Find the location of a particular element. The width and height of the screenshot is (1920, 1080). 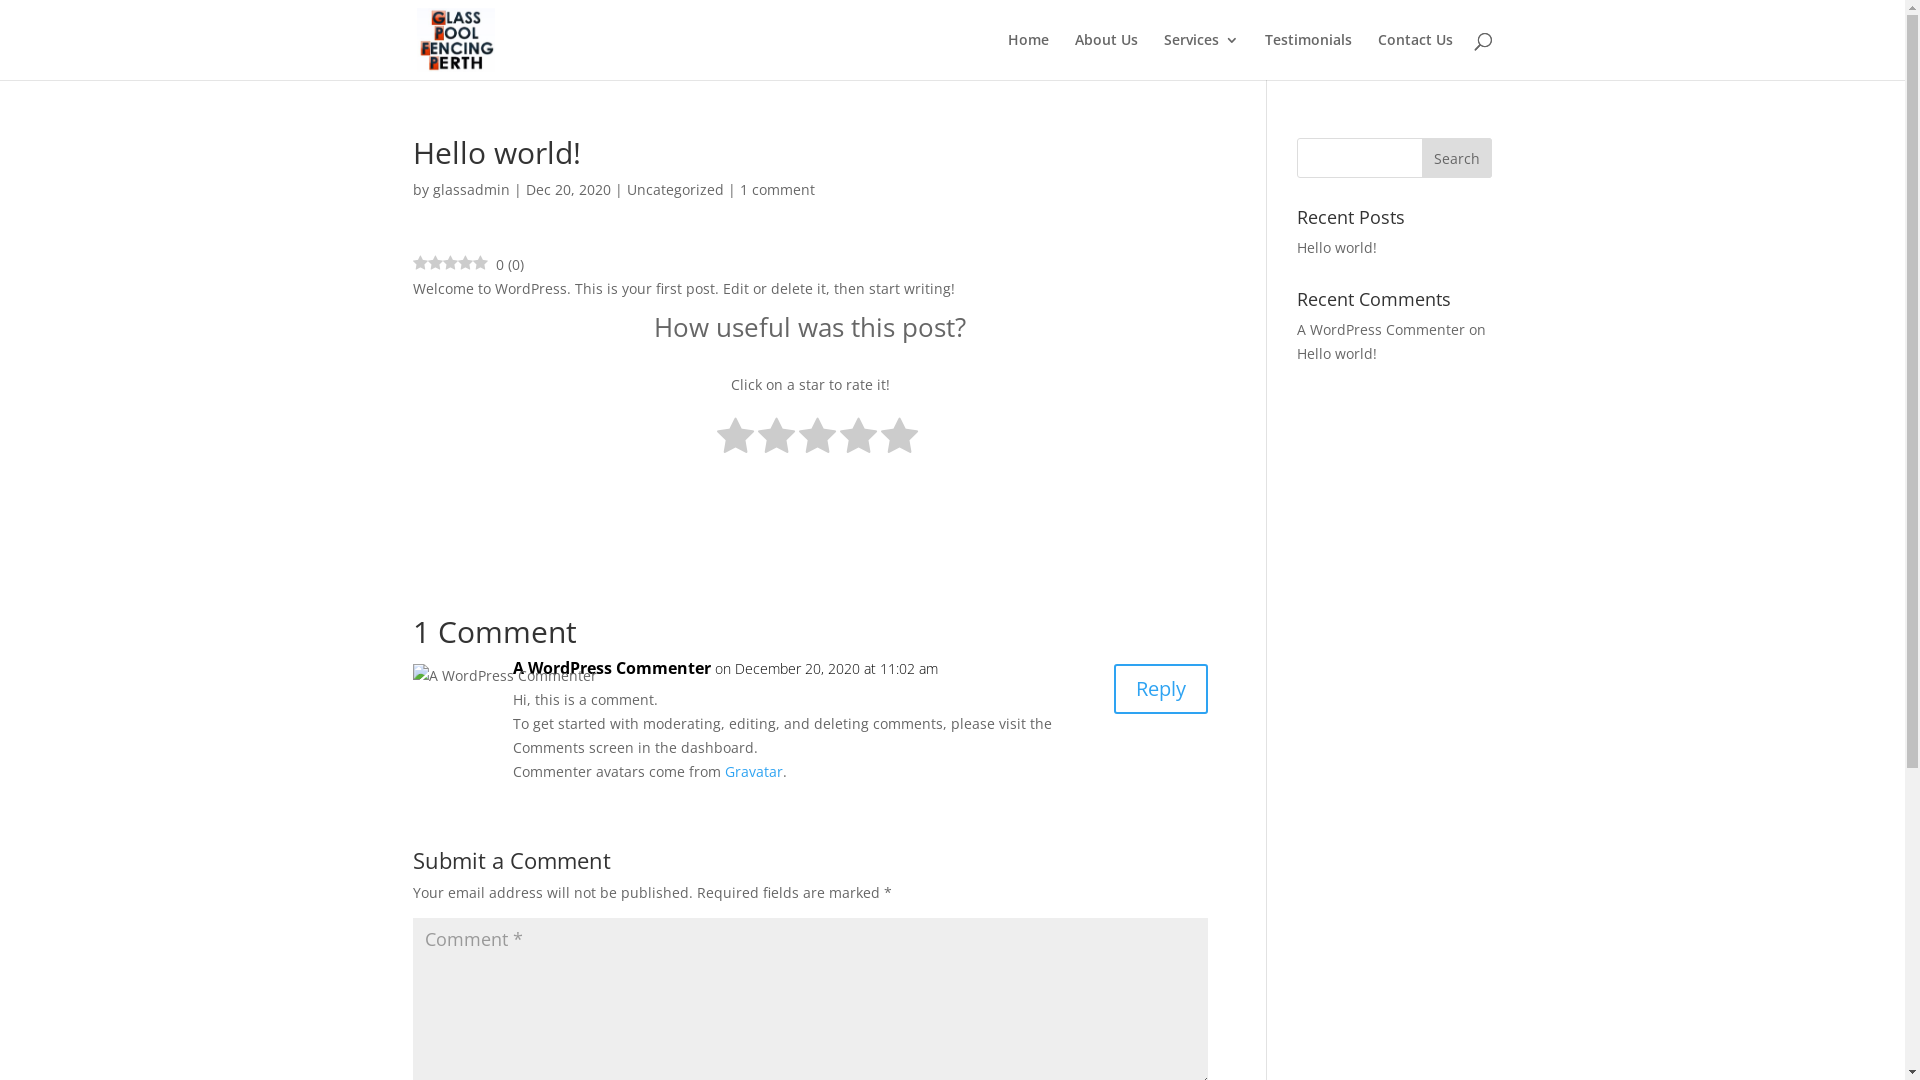

Services is located at coordinates (1202, 56).